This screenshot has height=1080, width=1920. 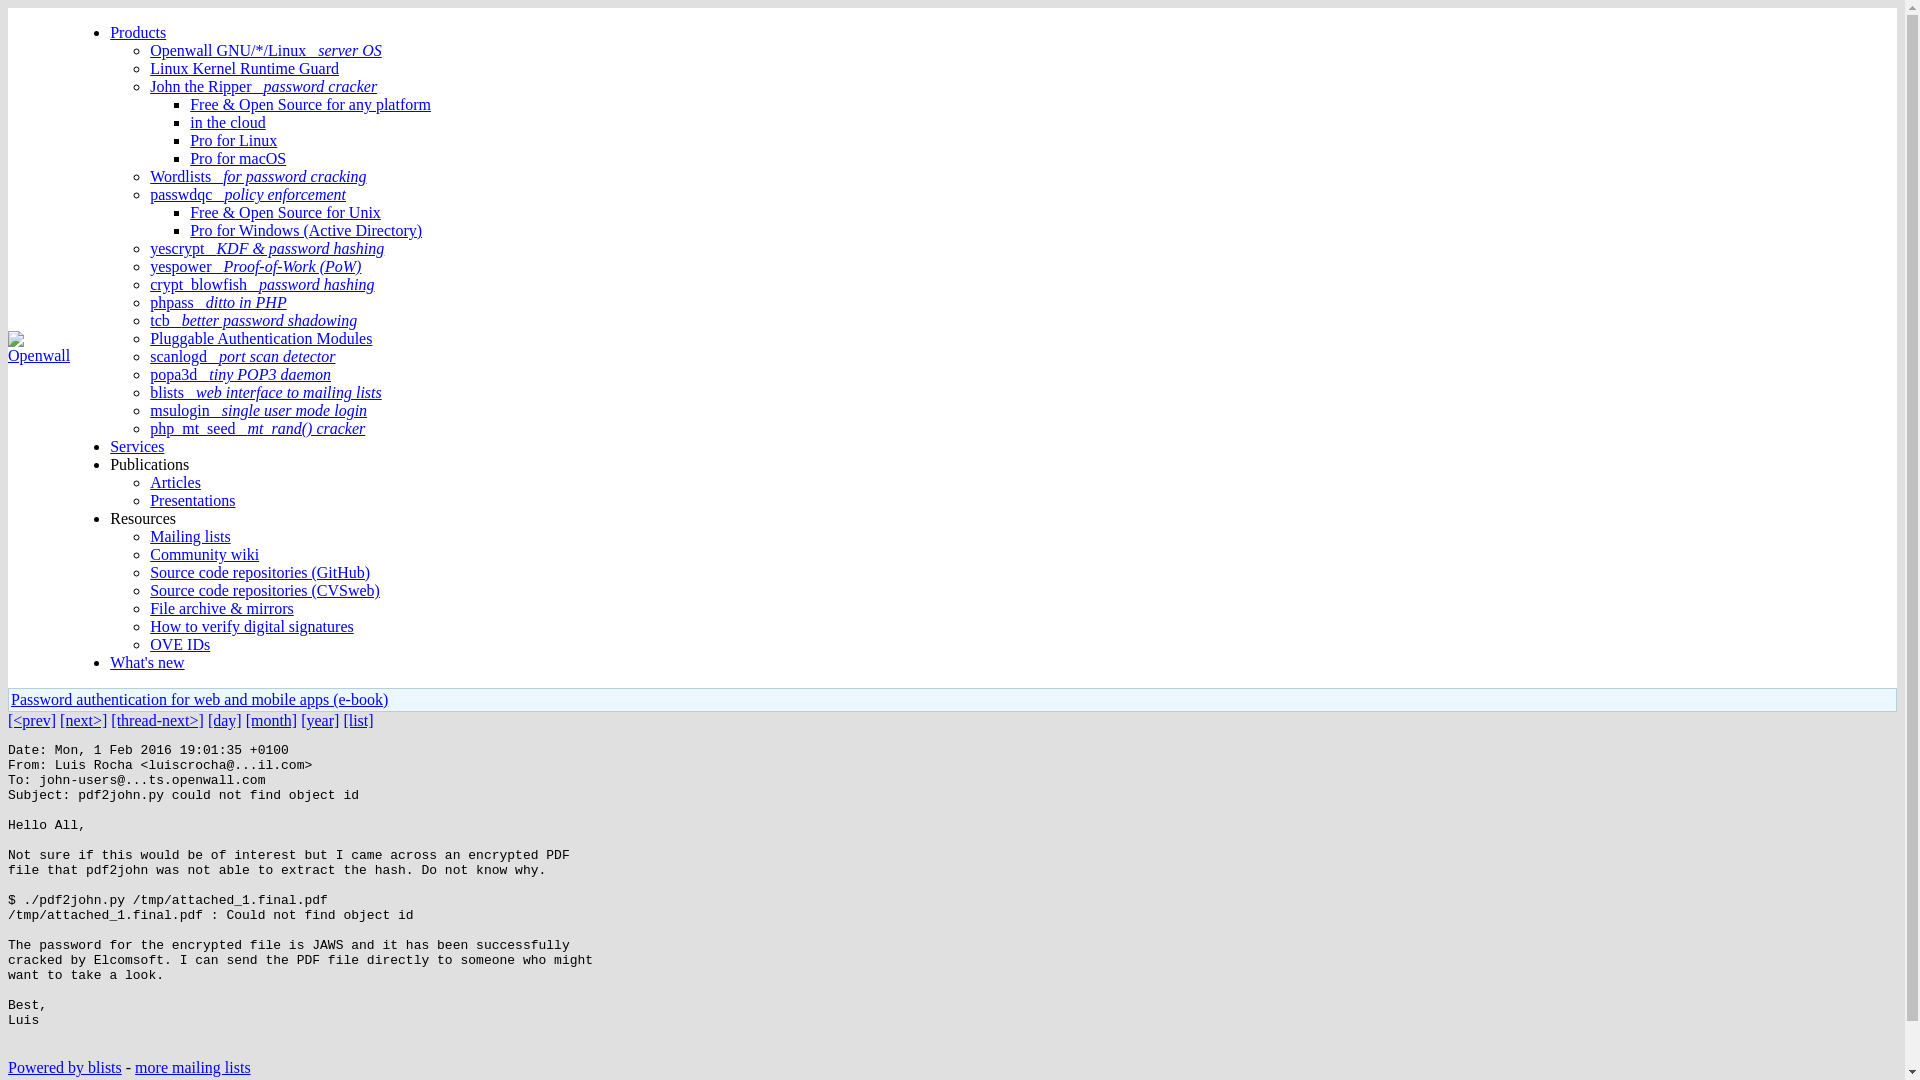 What do you see at coordinates (228, 122) in the screenshot?
I see `in the cloud` at bounding box center [228, 122].